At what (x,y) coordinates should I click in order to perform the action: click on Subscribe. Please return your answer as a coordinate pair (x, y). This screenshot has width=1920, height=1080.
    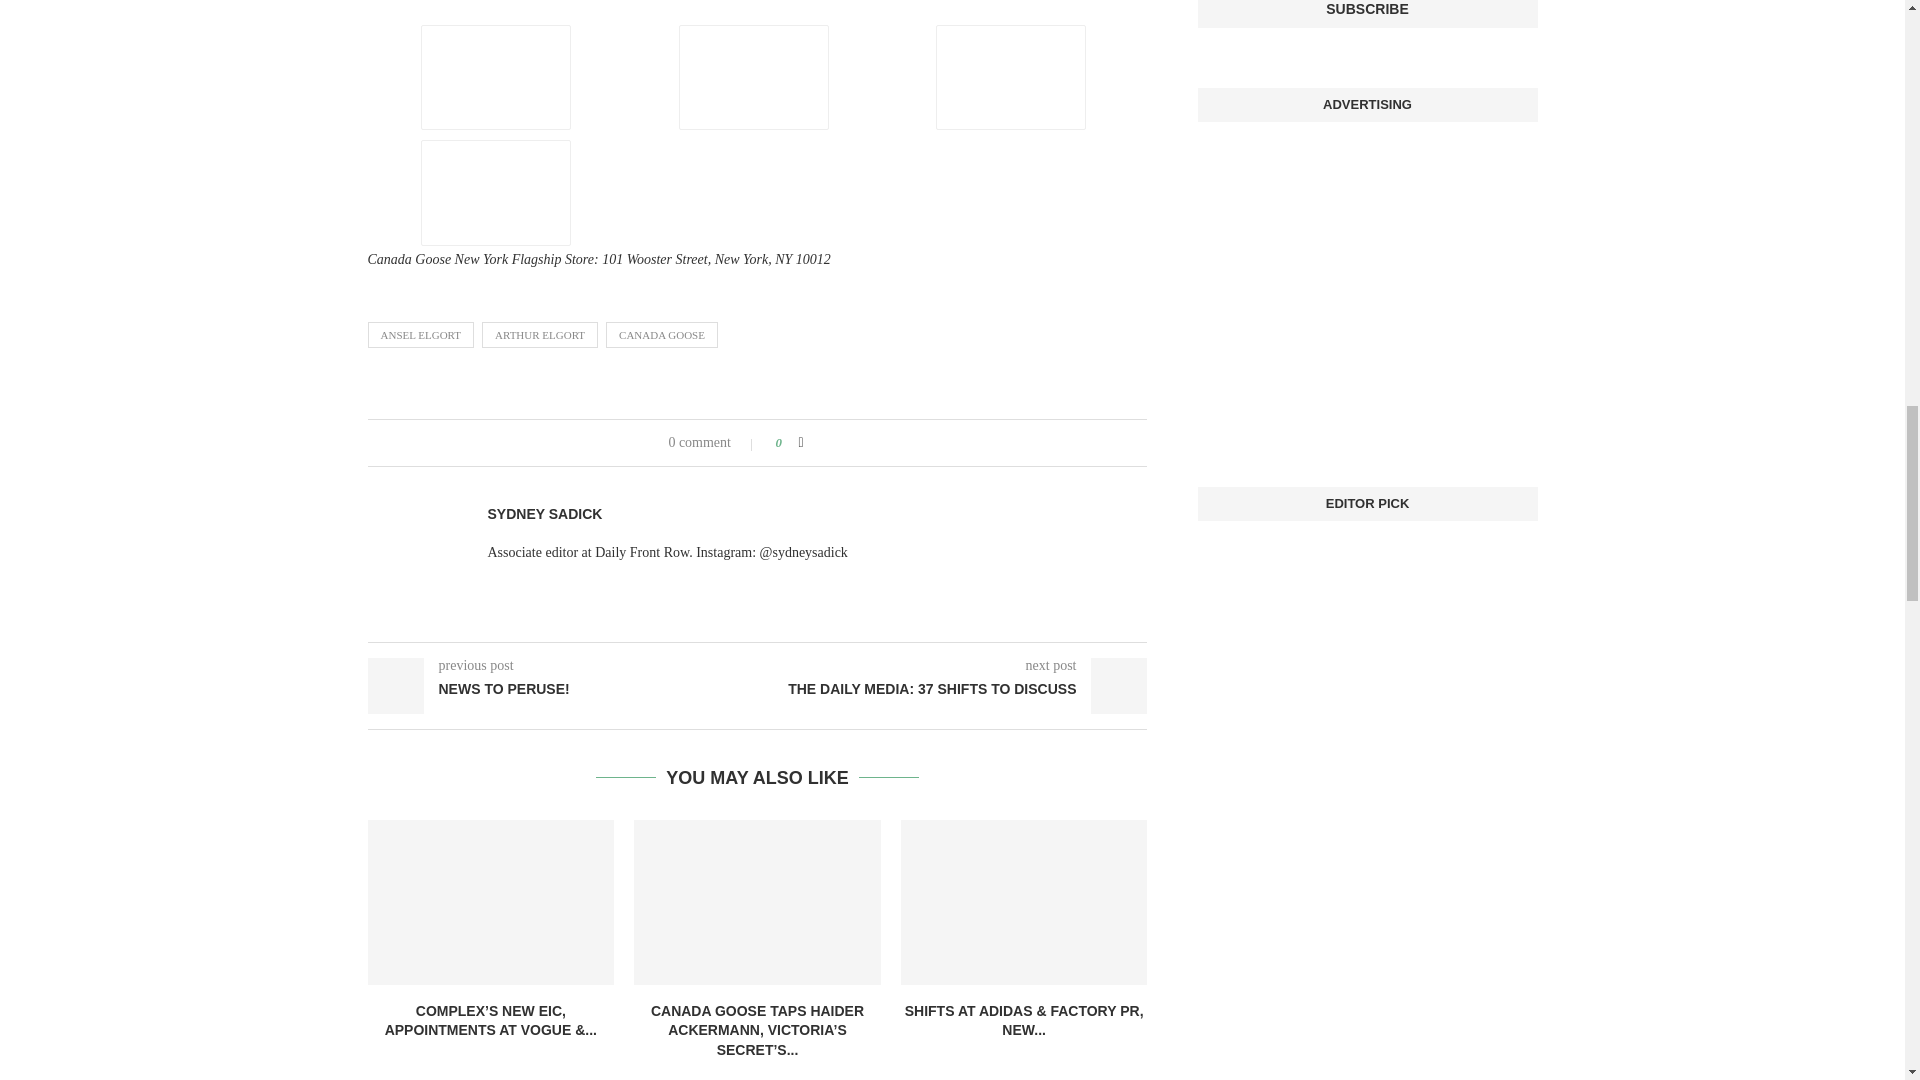
    Looking at the image, I should click on (1368, 14).